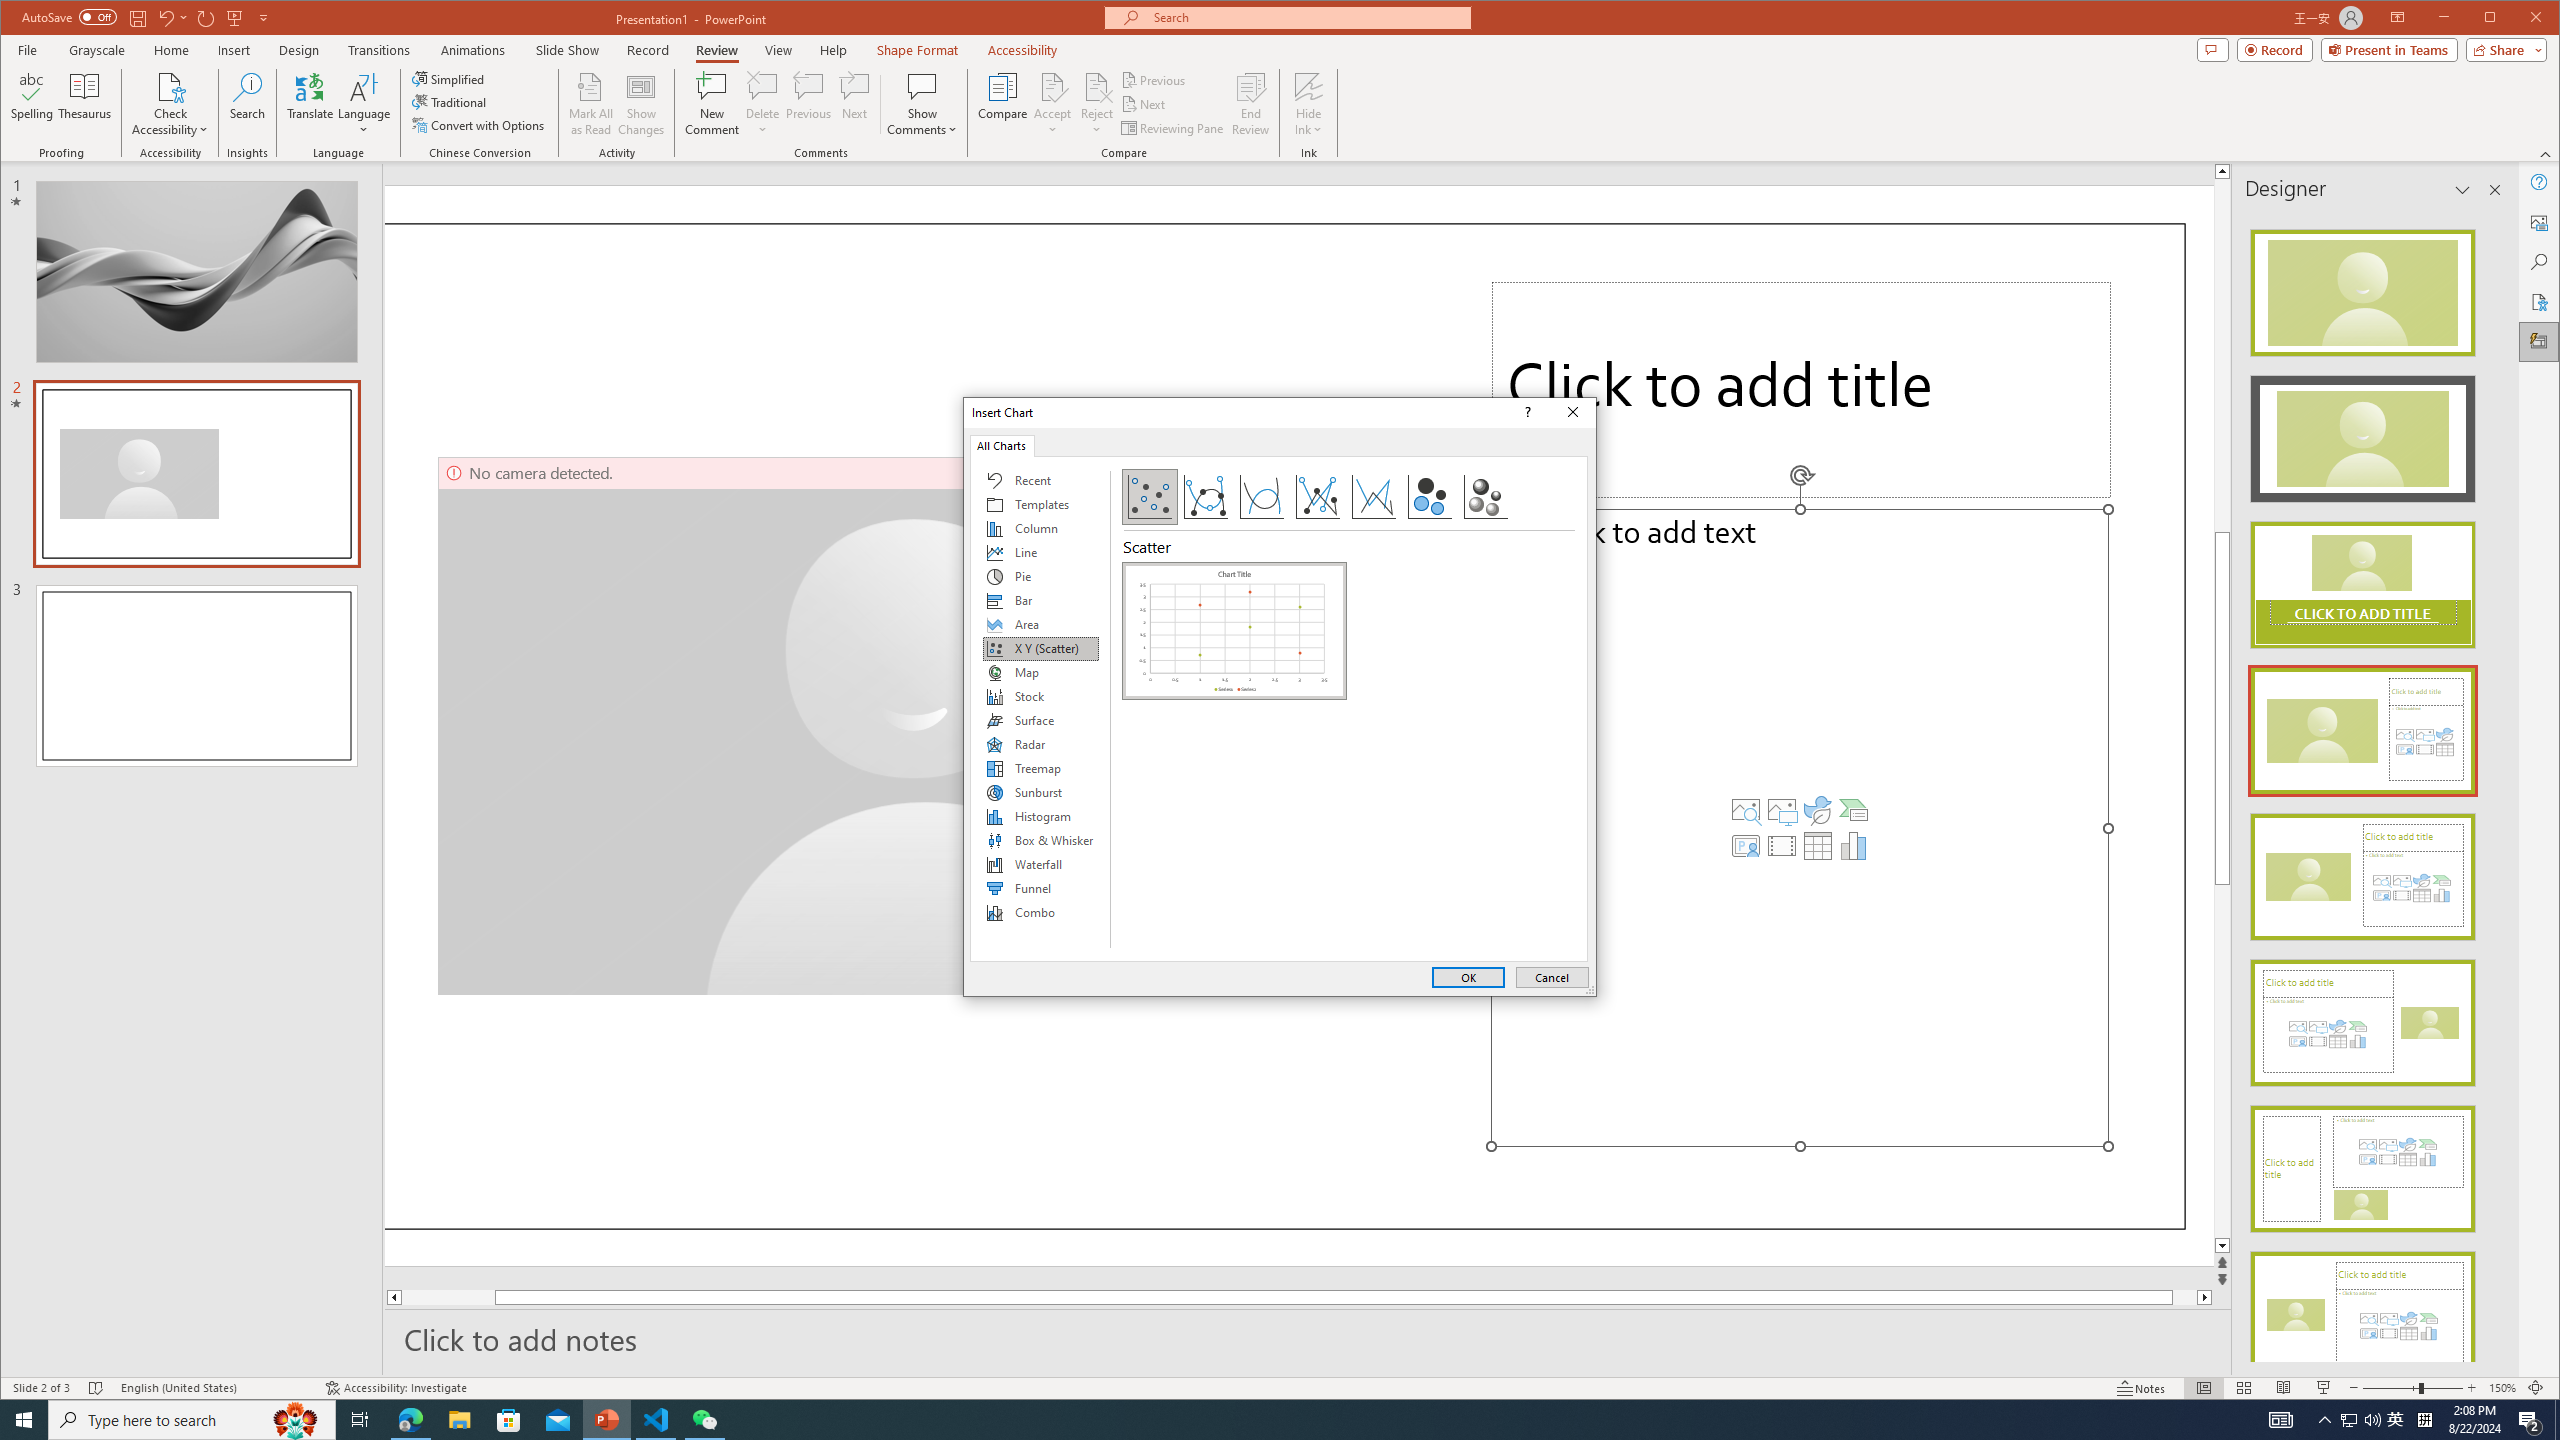  What do you see at coordinates (396, 1388) in the screenshot?
I see `Accessibility Checker Accessibility: Investigate` at bounding box center [396, 1388].